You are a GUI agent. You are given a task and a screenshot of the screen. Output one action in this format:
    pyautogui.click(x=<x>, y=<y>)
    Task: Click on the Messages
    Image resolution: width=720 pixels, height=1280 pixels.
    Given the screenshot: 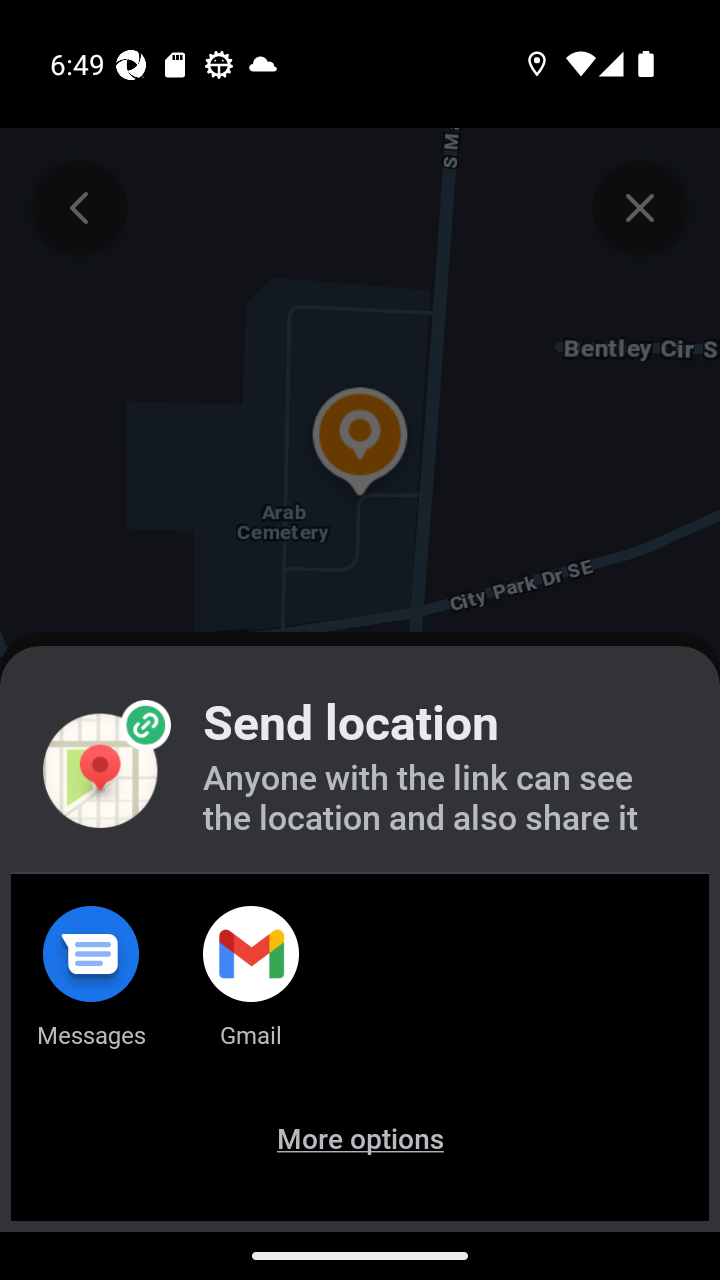 What is the action you would take?
    pyautogui.click(x=90, y=992)
    